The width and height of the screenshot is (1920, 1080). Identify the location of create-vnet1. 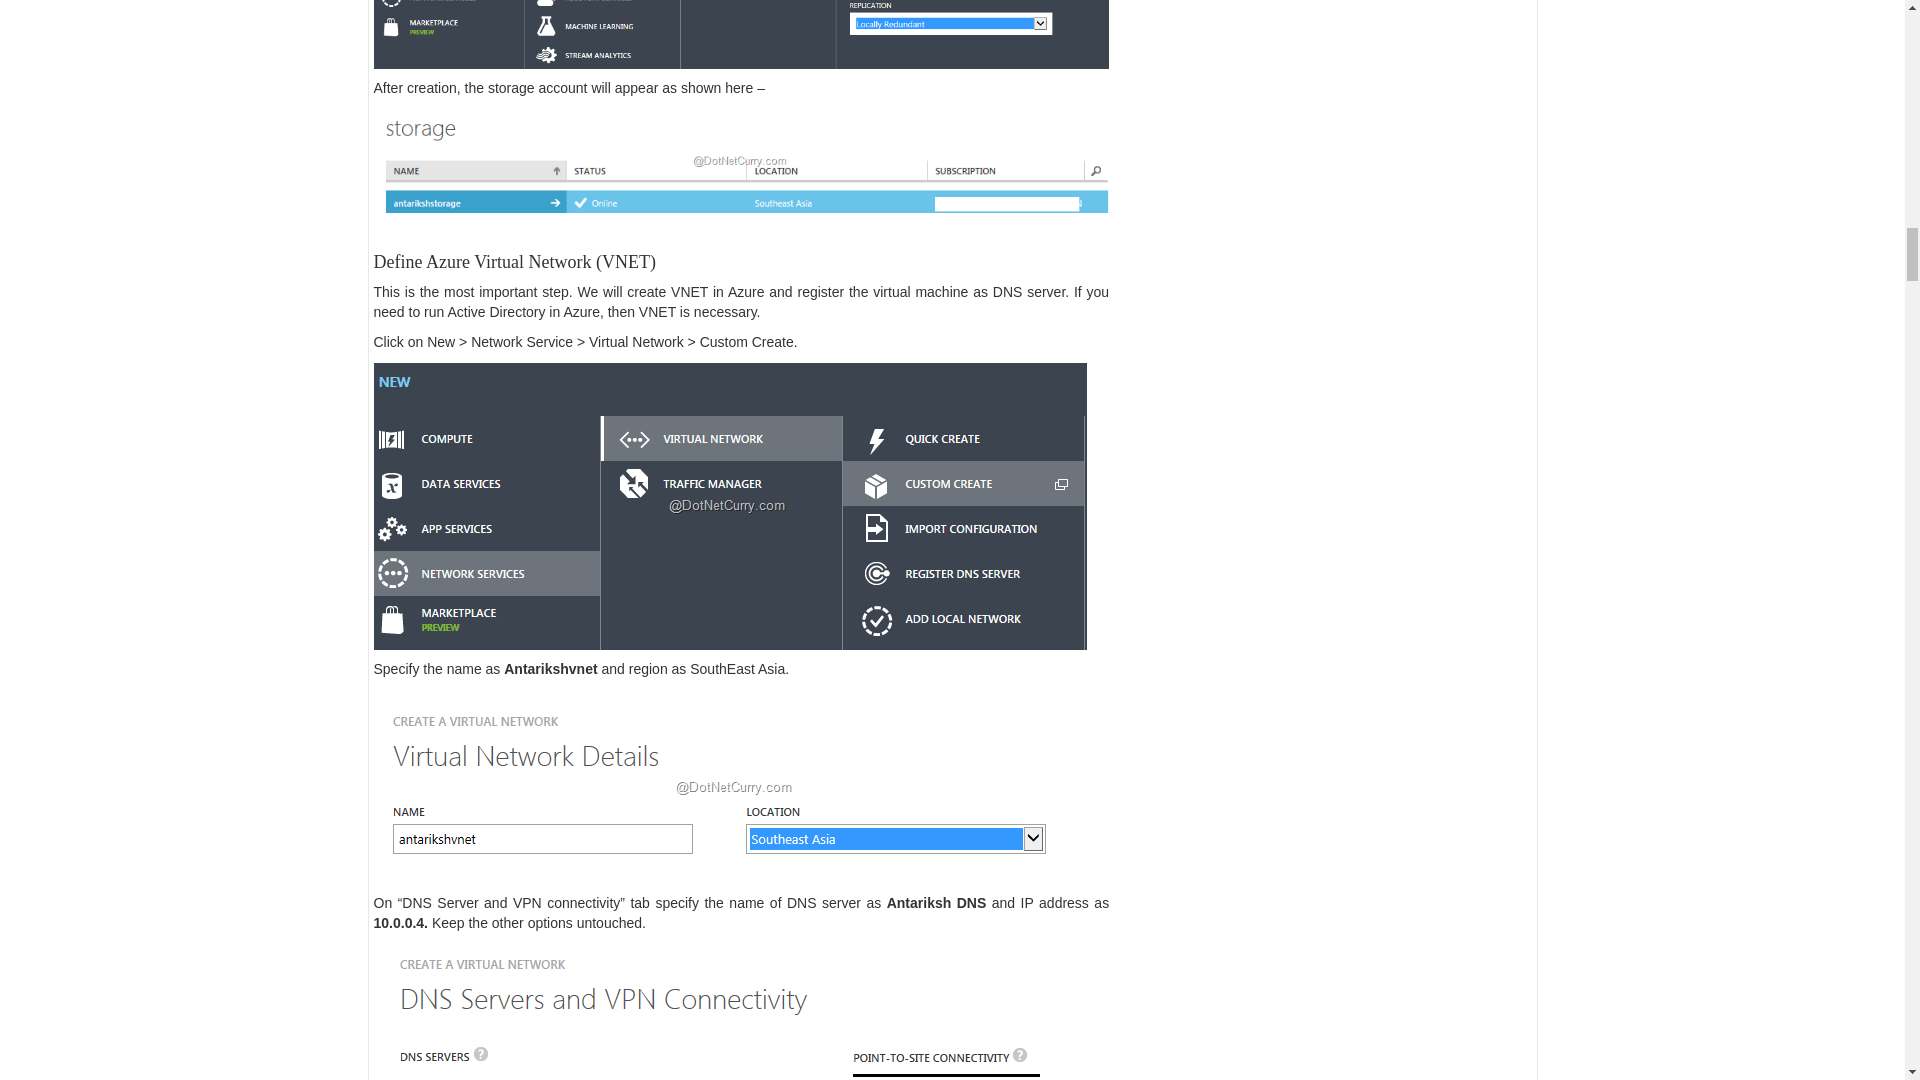
(730, 506).